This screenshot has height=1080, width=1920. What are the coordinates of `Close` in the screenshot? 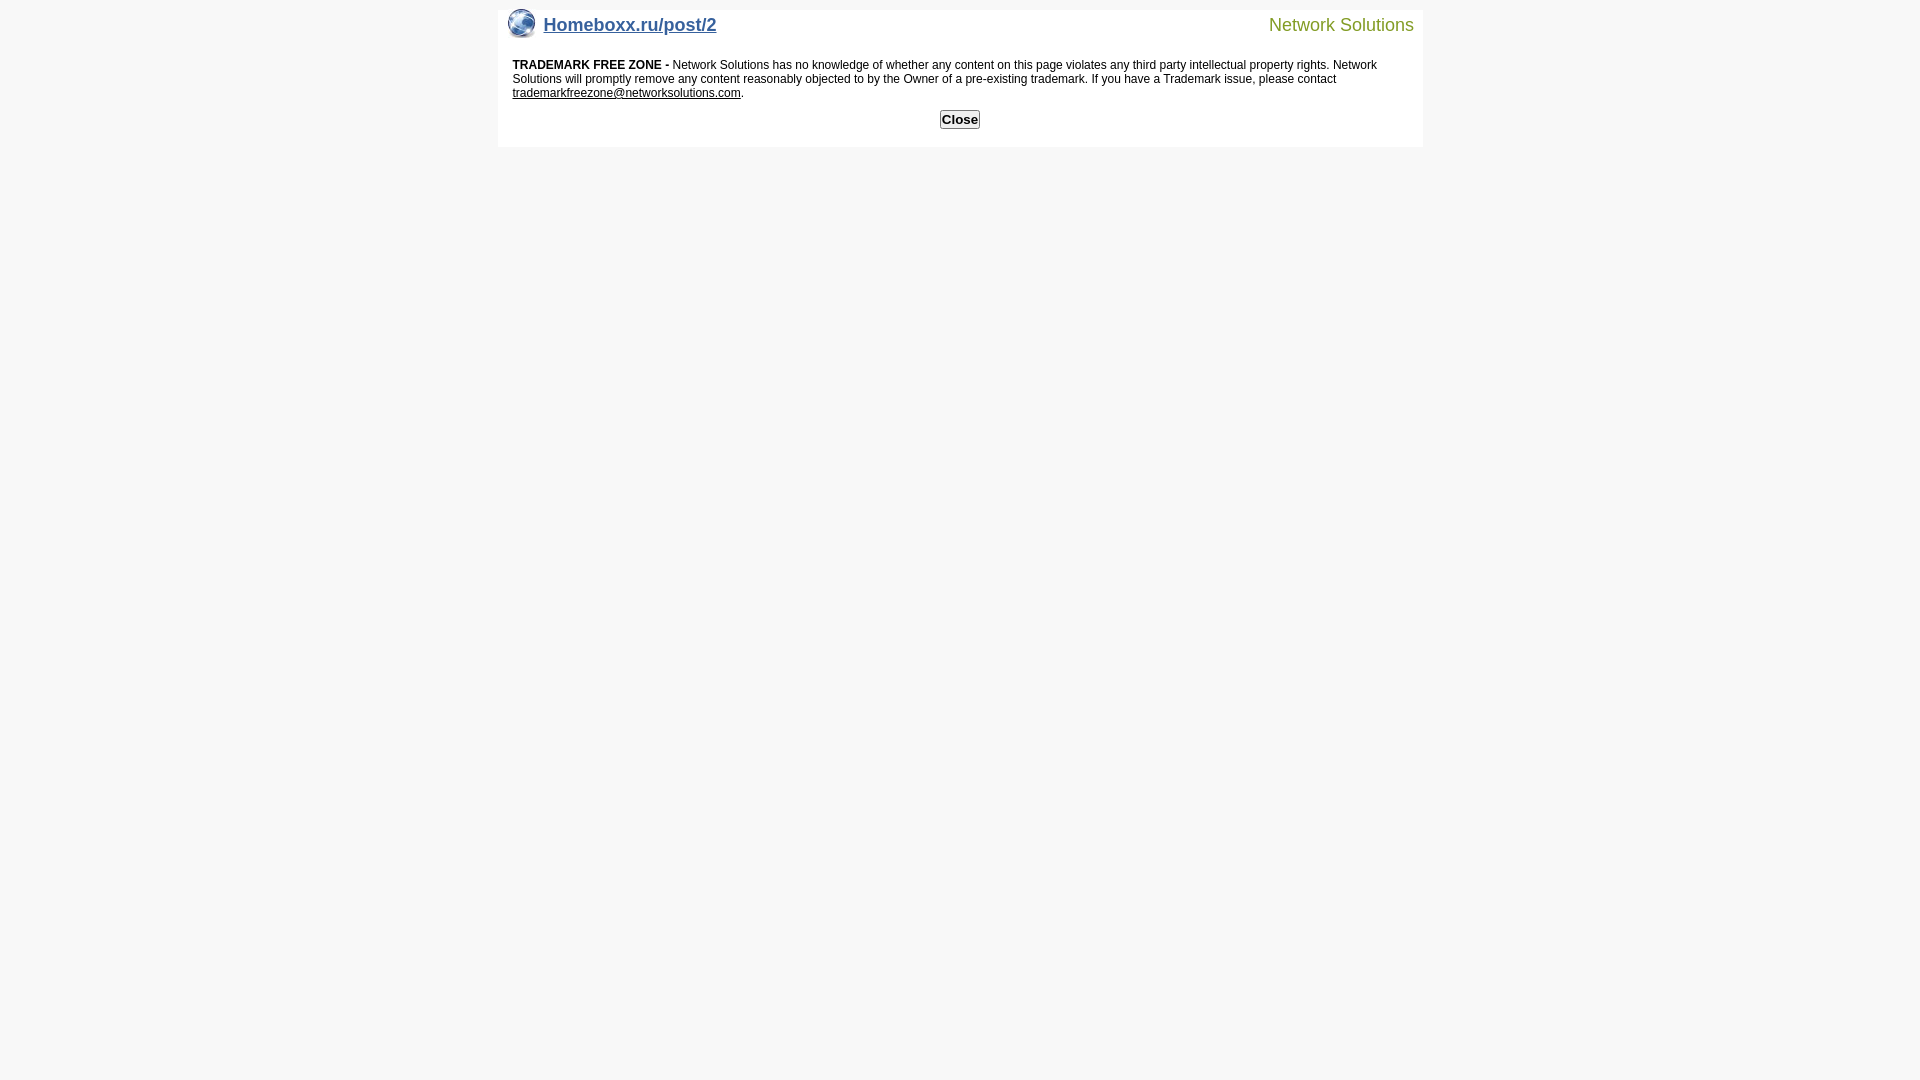 It's located at (960, 120).